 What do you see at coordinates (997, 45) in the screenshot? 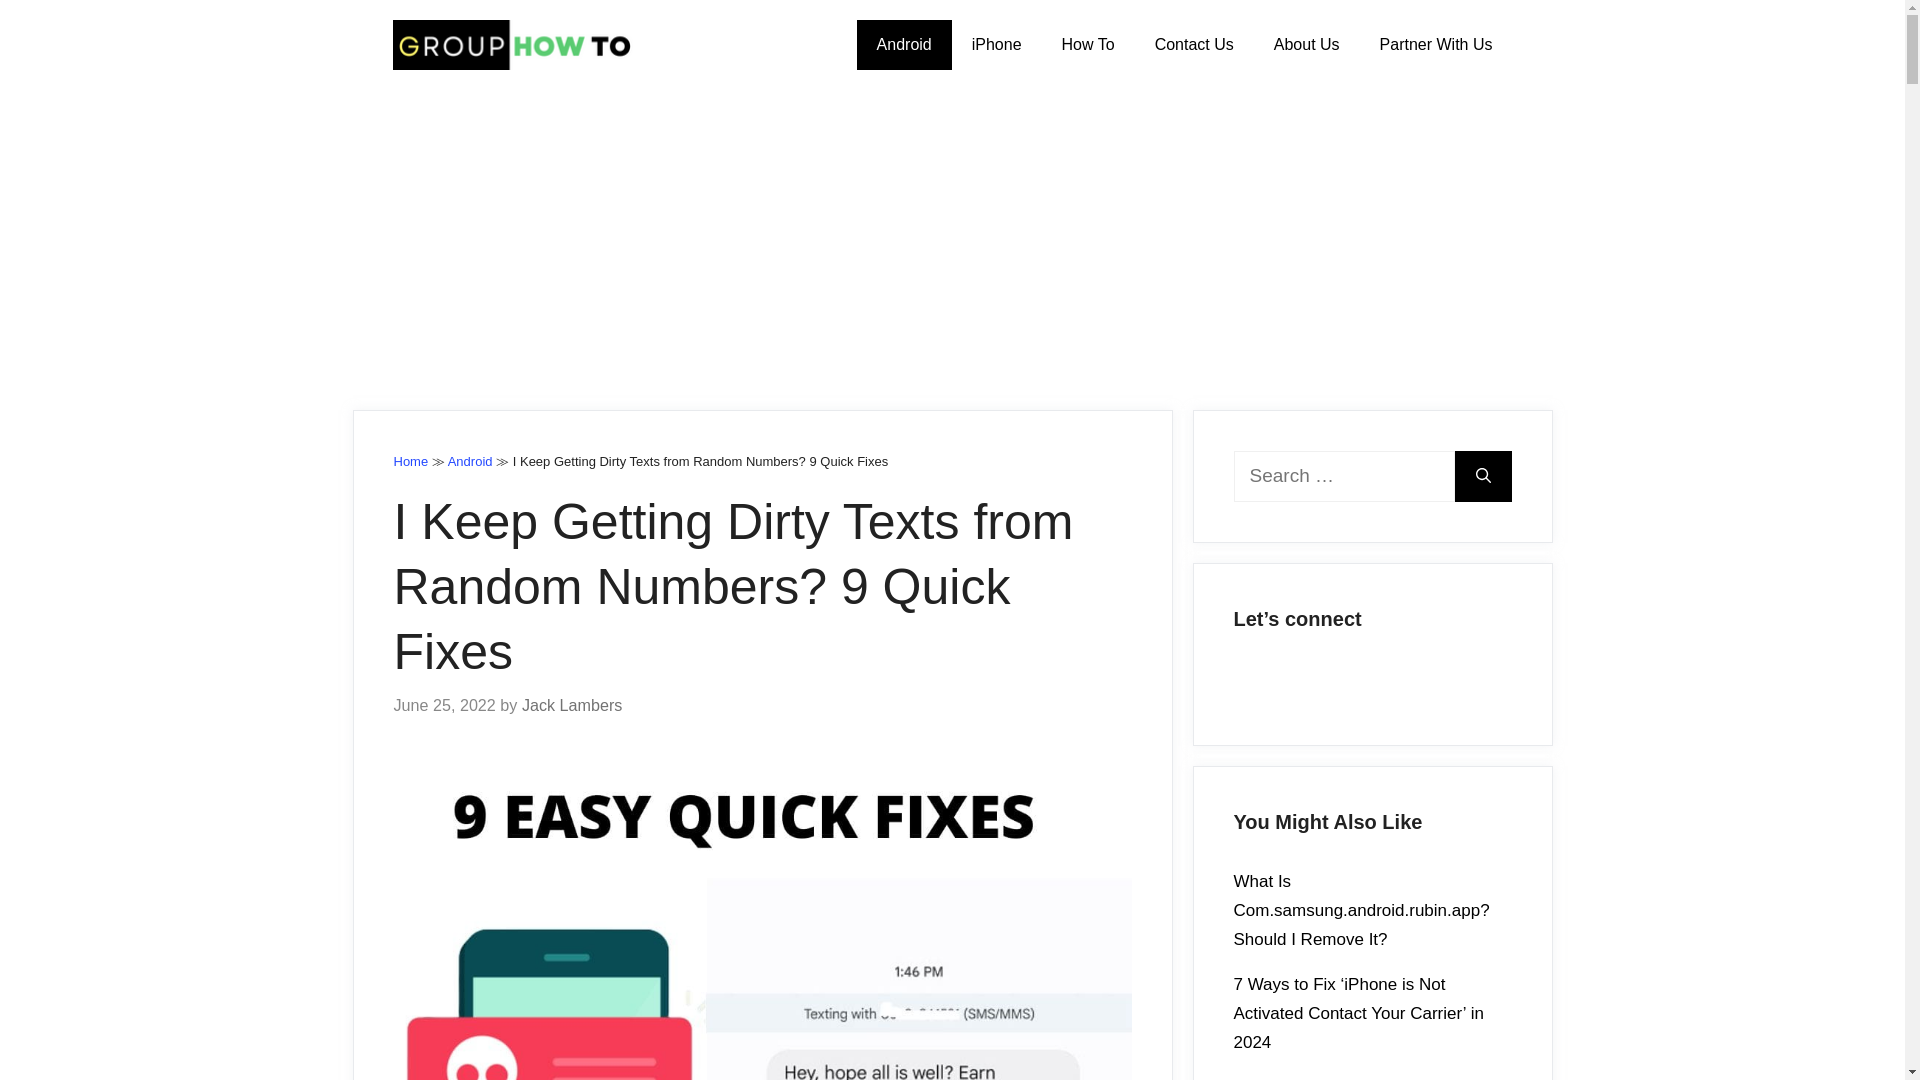
I see `iPhone` at bounding box center [997, 45].